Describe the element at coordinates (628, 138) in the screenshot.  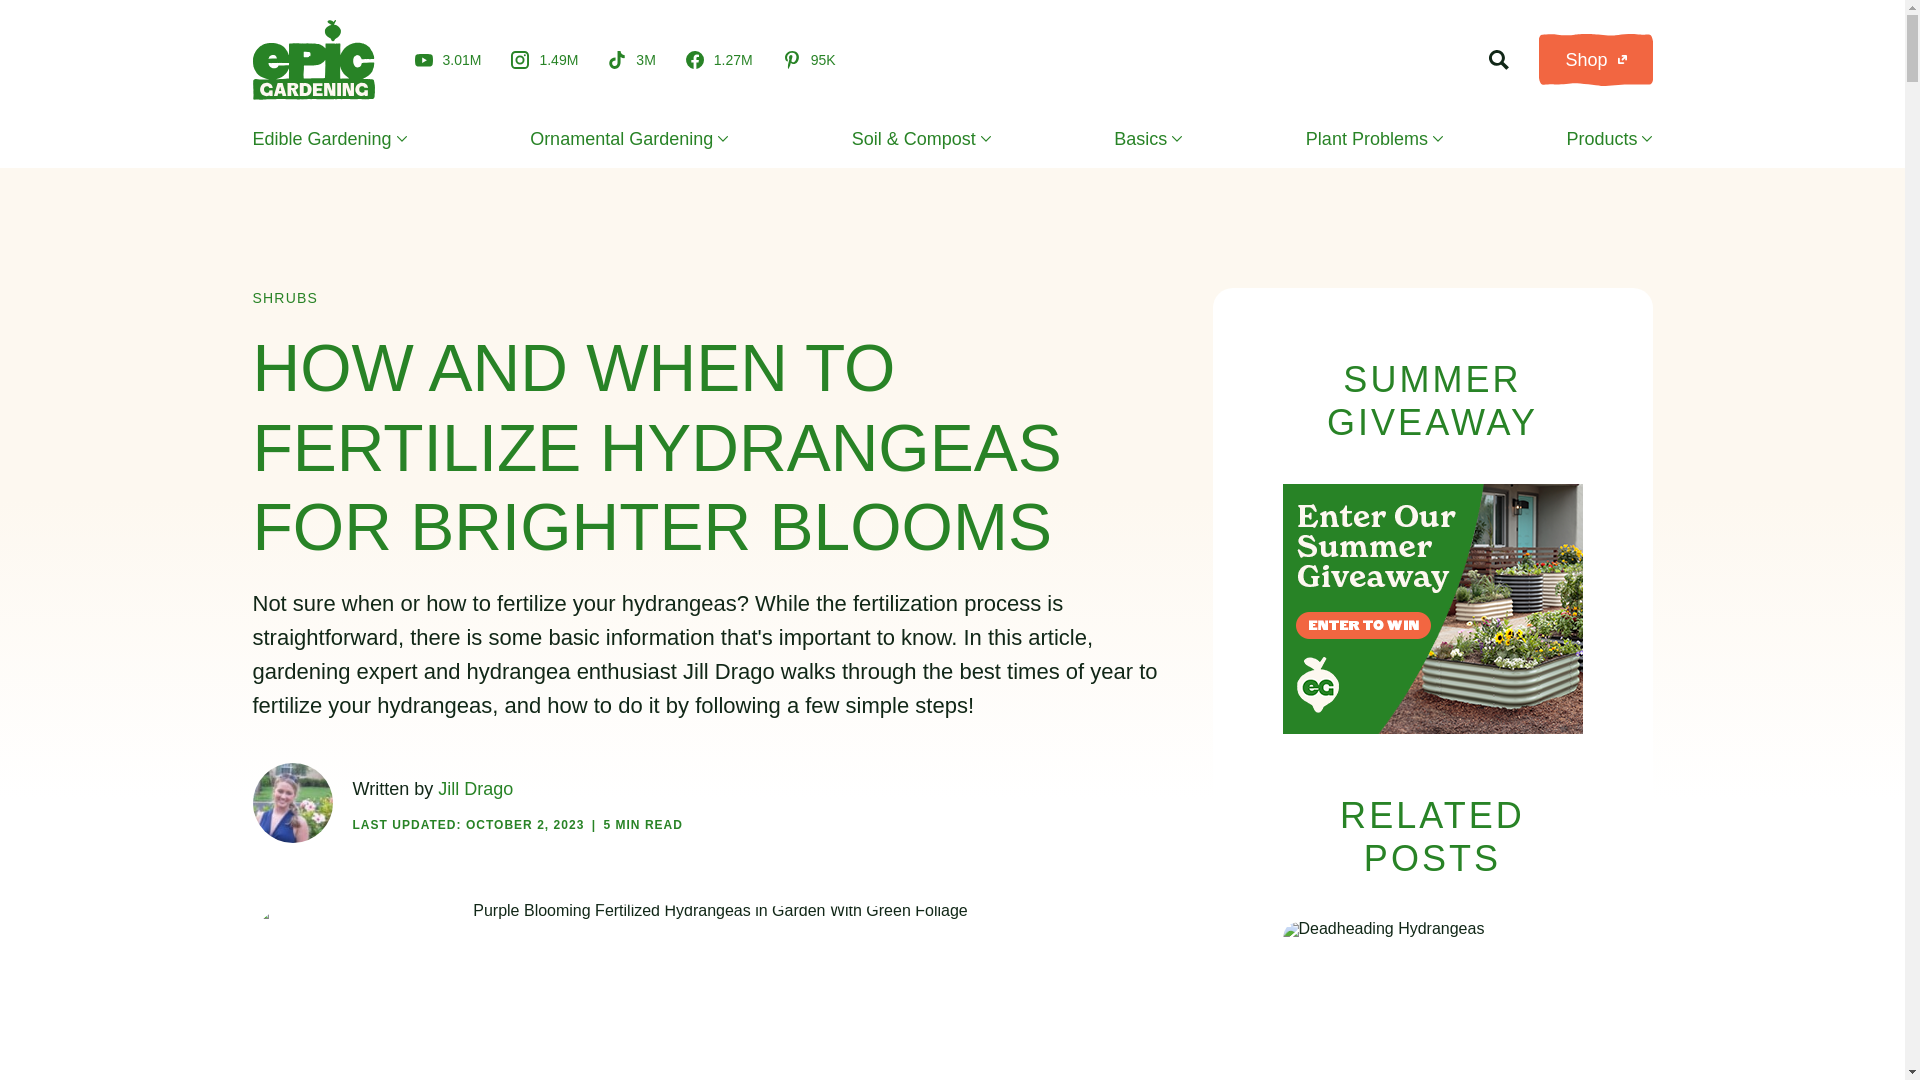
I see `Ornamental Gardening` at that location.